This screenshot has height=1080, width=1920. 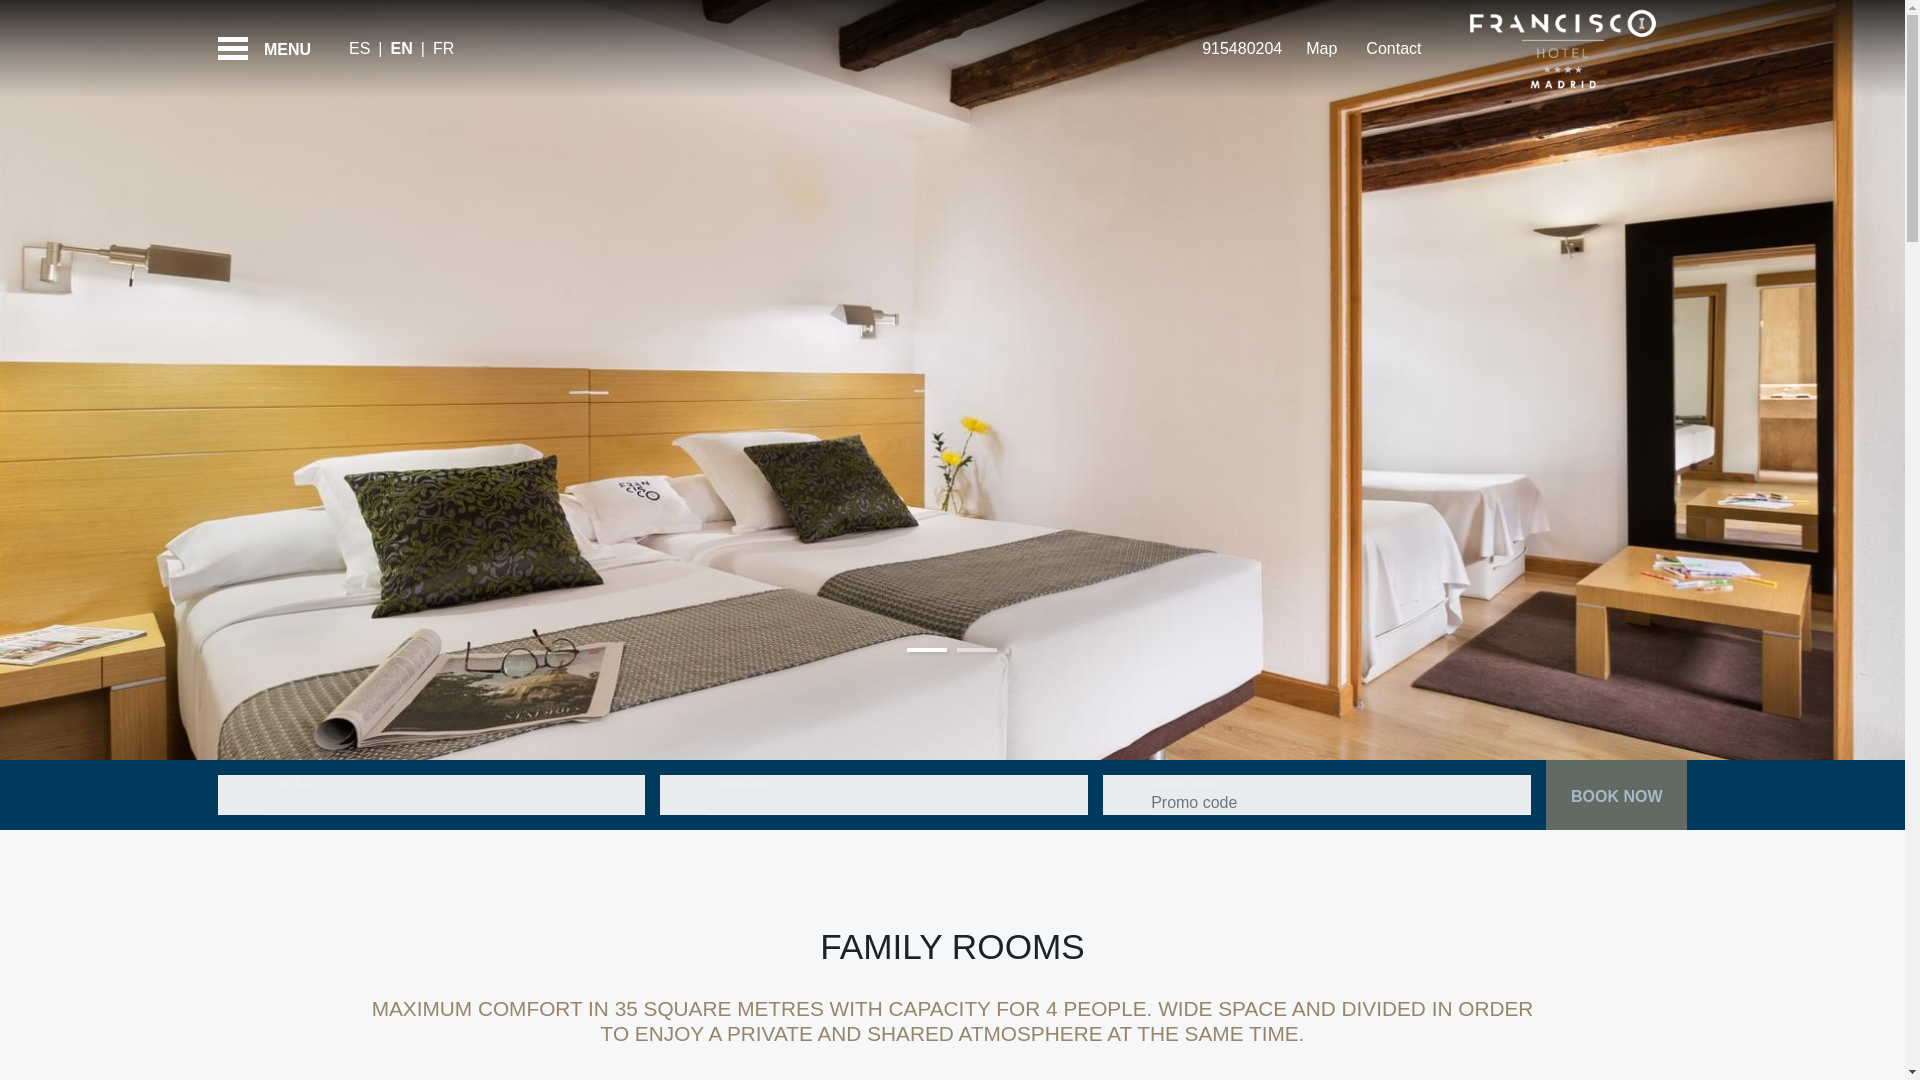 What do you see at coordinates (1320, 48) in the screenshot?
I see `Map` at bounding box center [1320, 48].